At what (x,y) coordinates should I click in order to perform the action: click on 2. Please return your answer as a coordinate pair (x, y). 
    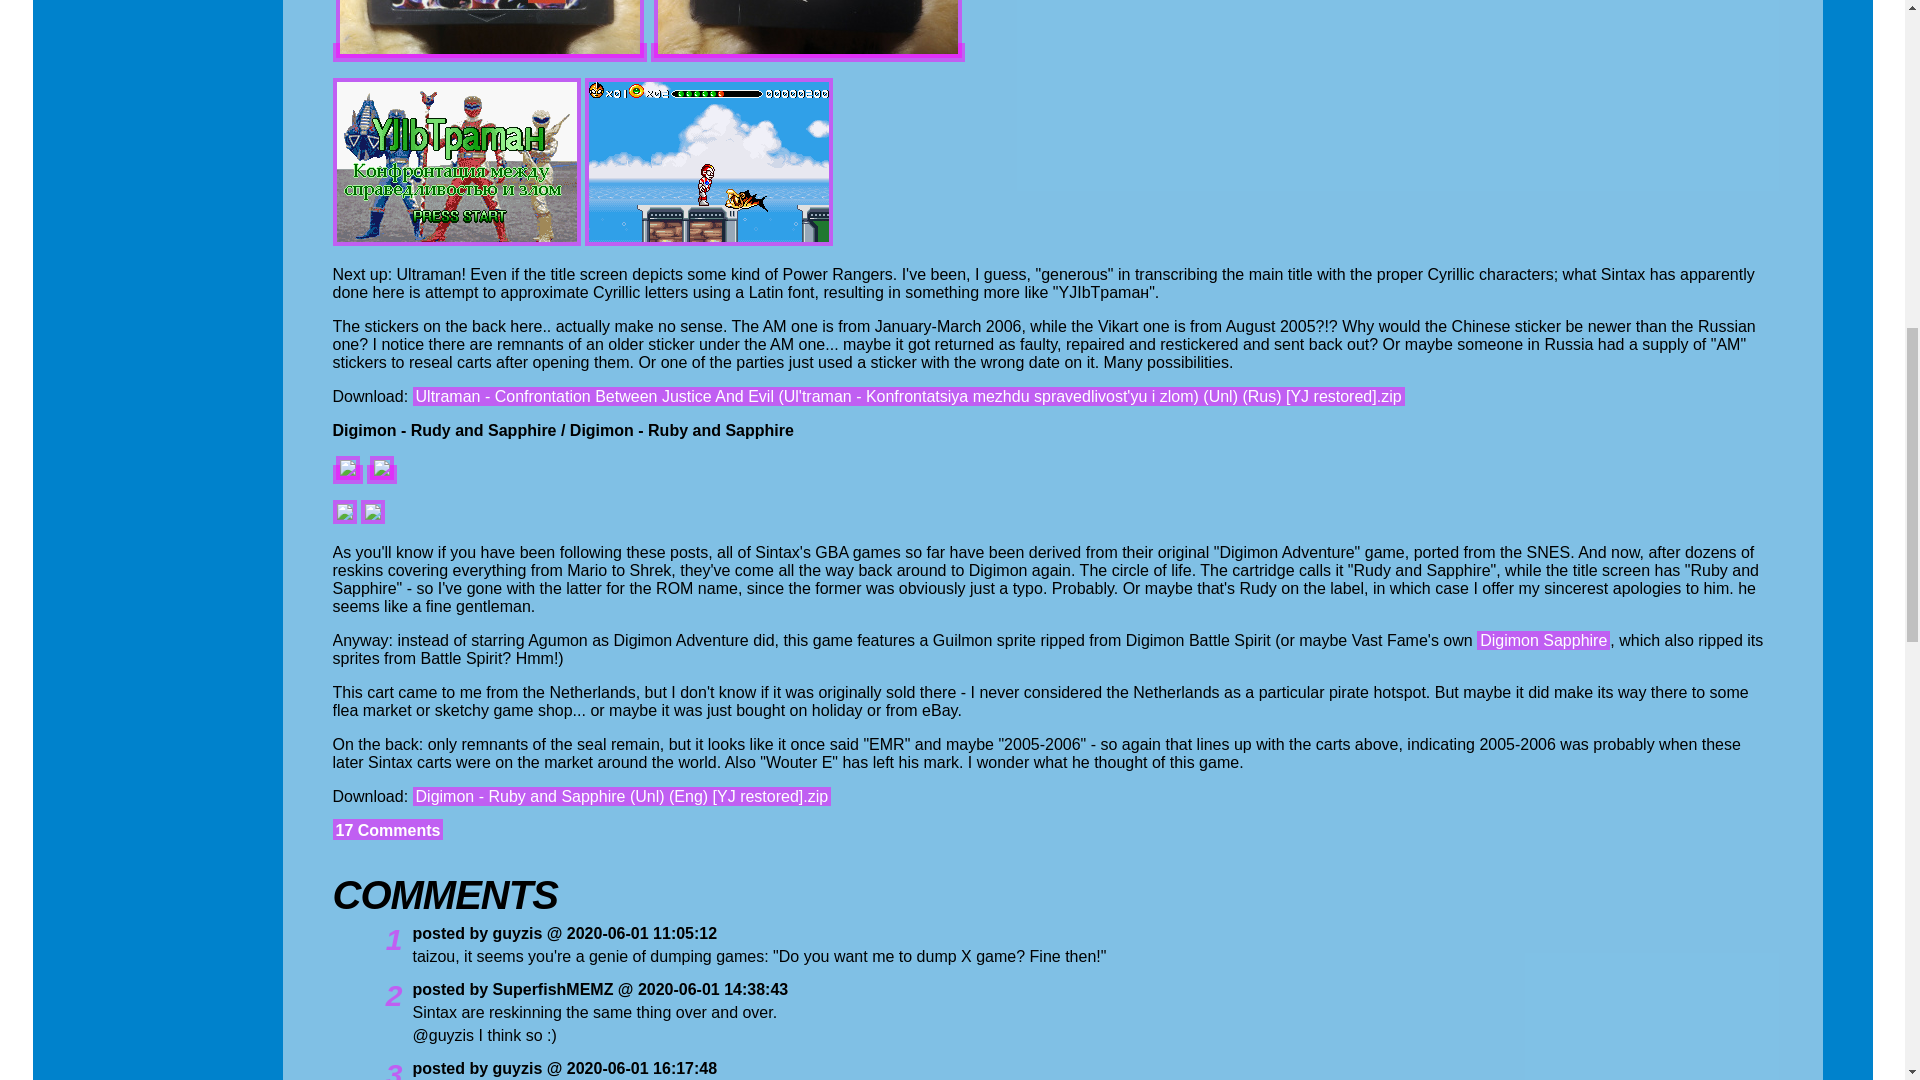
    Looking at the image, I should click on (366, 995).